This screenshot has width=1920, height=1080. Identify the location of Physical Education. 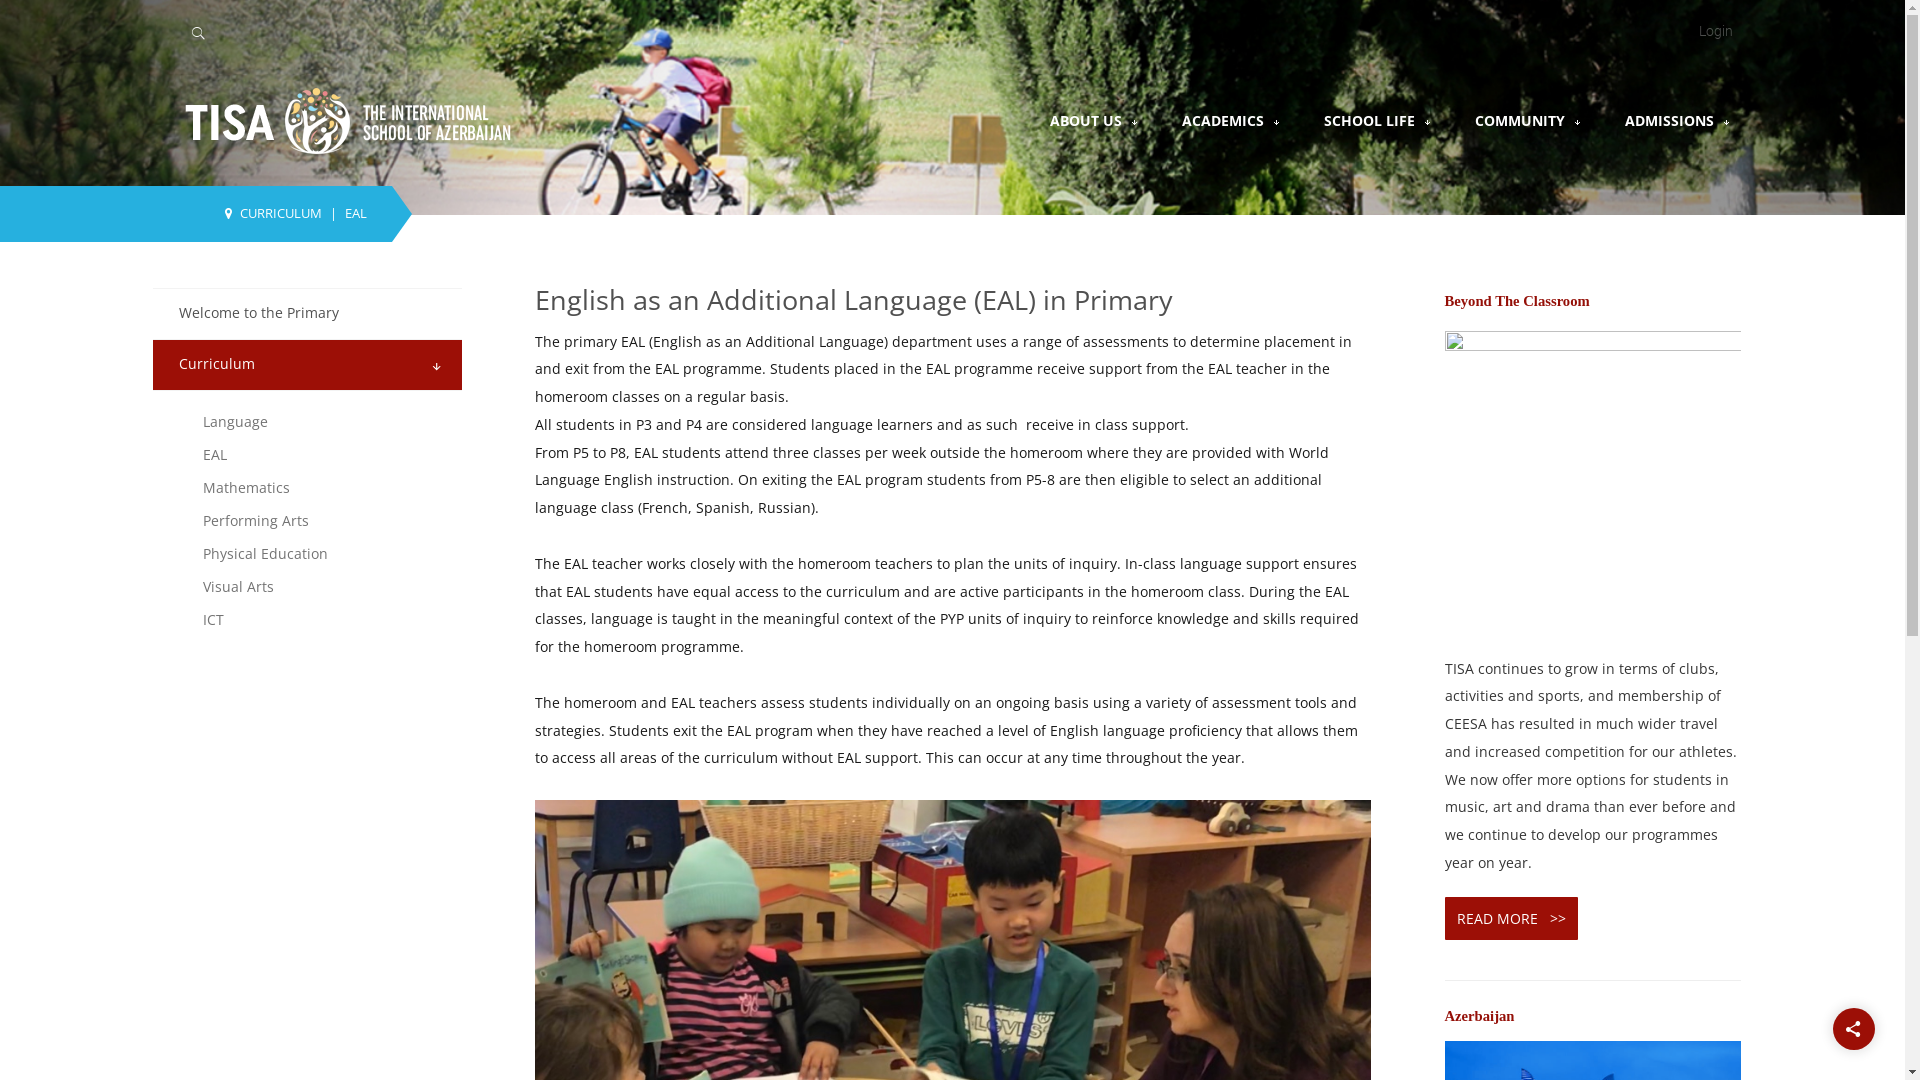
(324, 554).